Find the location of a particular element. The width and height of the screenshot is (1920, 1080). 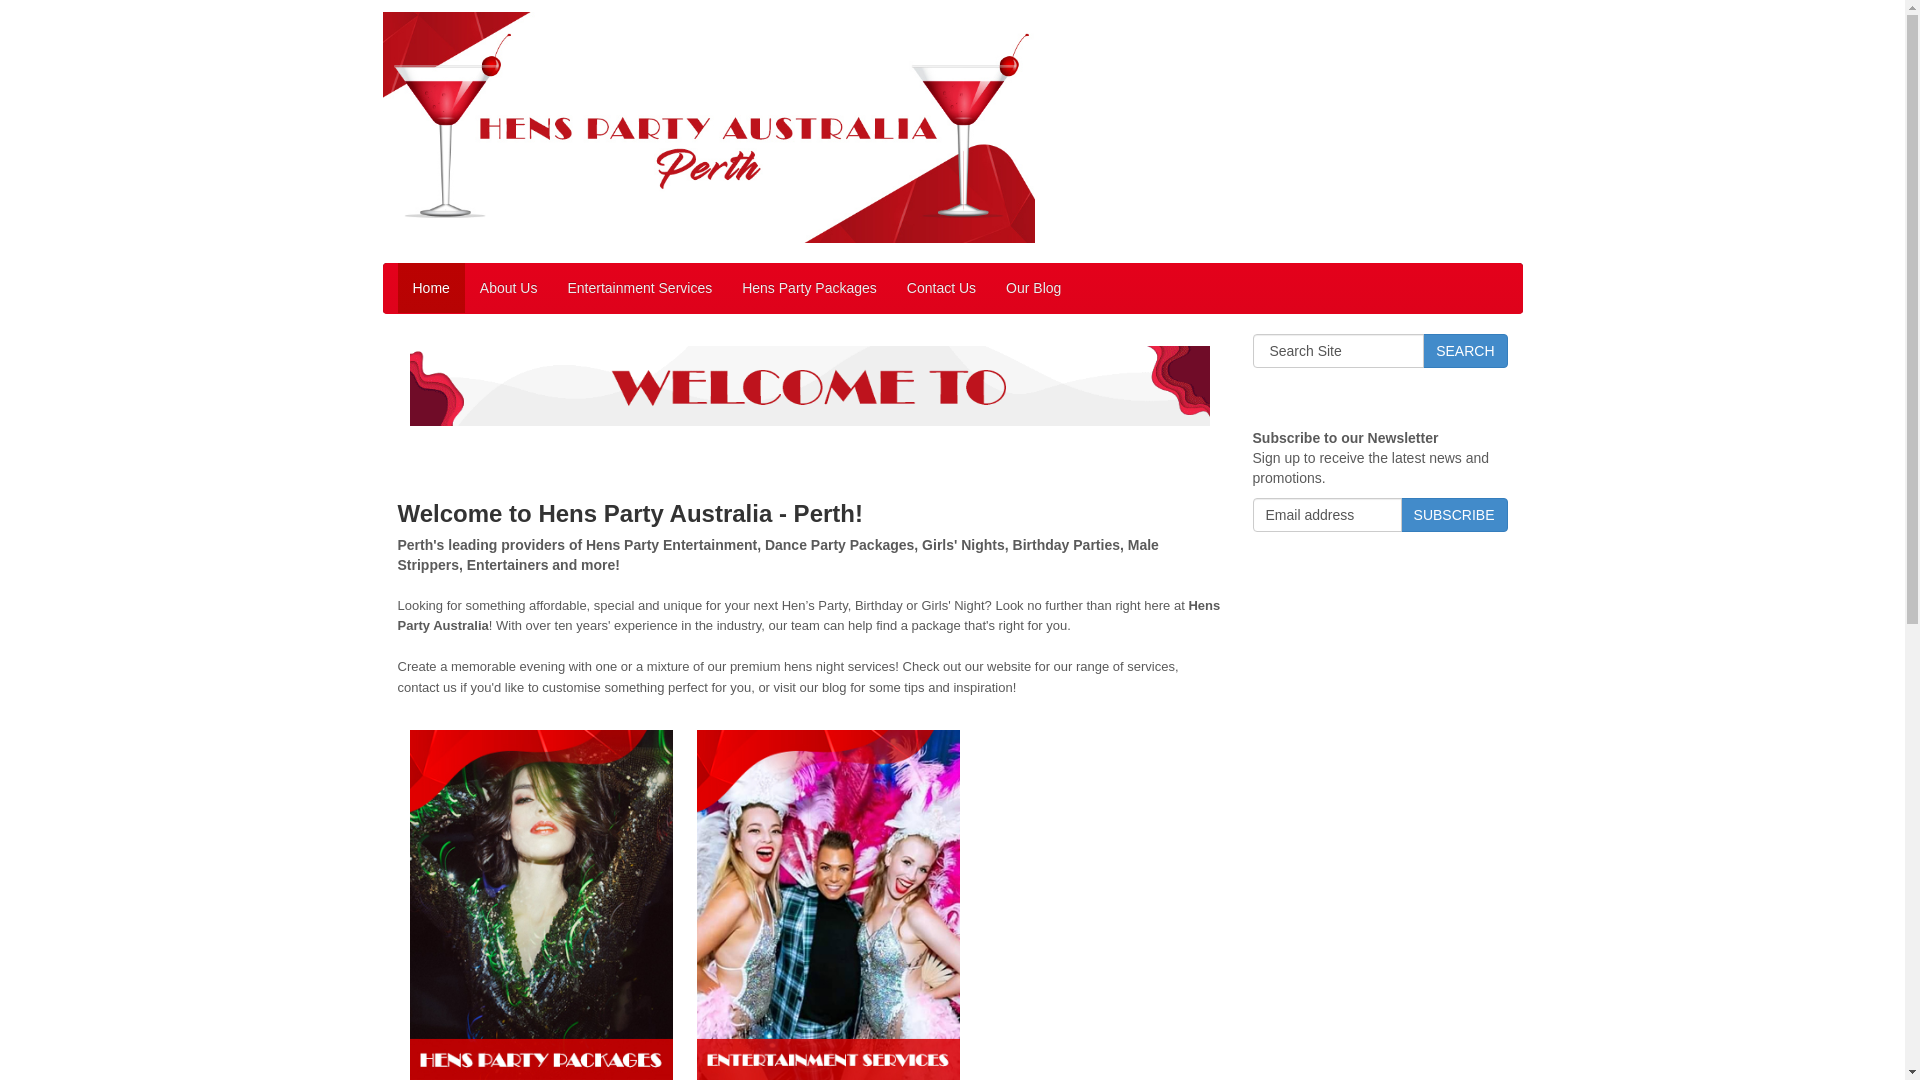

Entertainment Services is located at coordinates (640, 288).